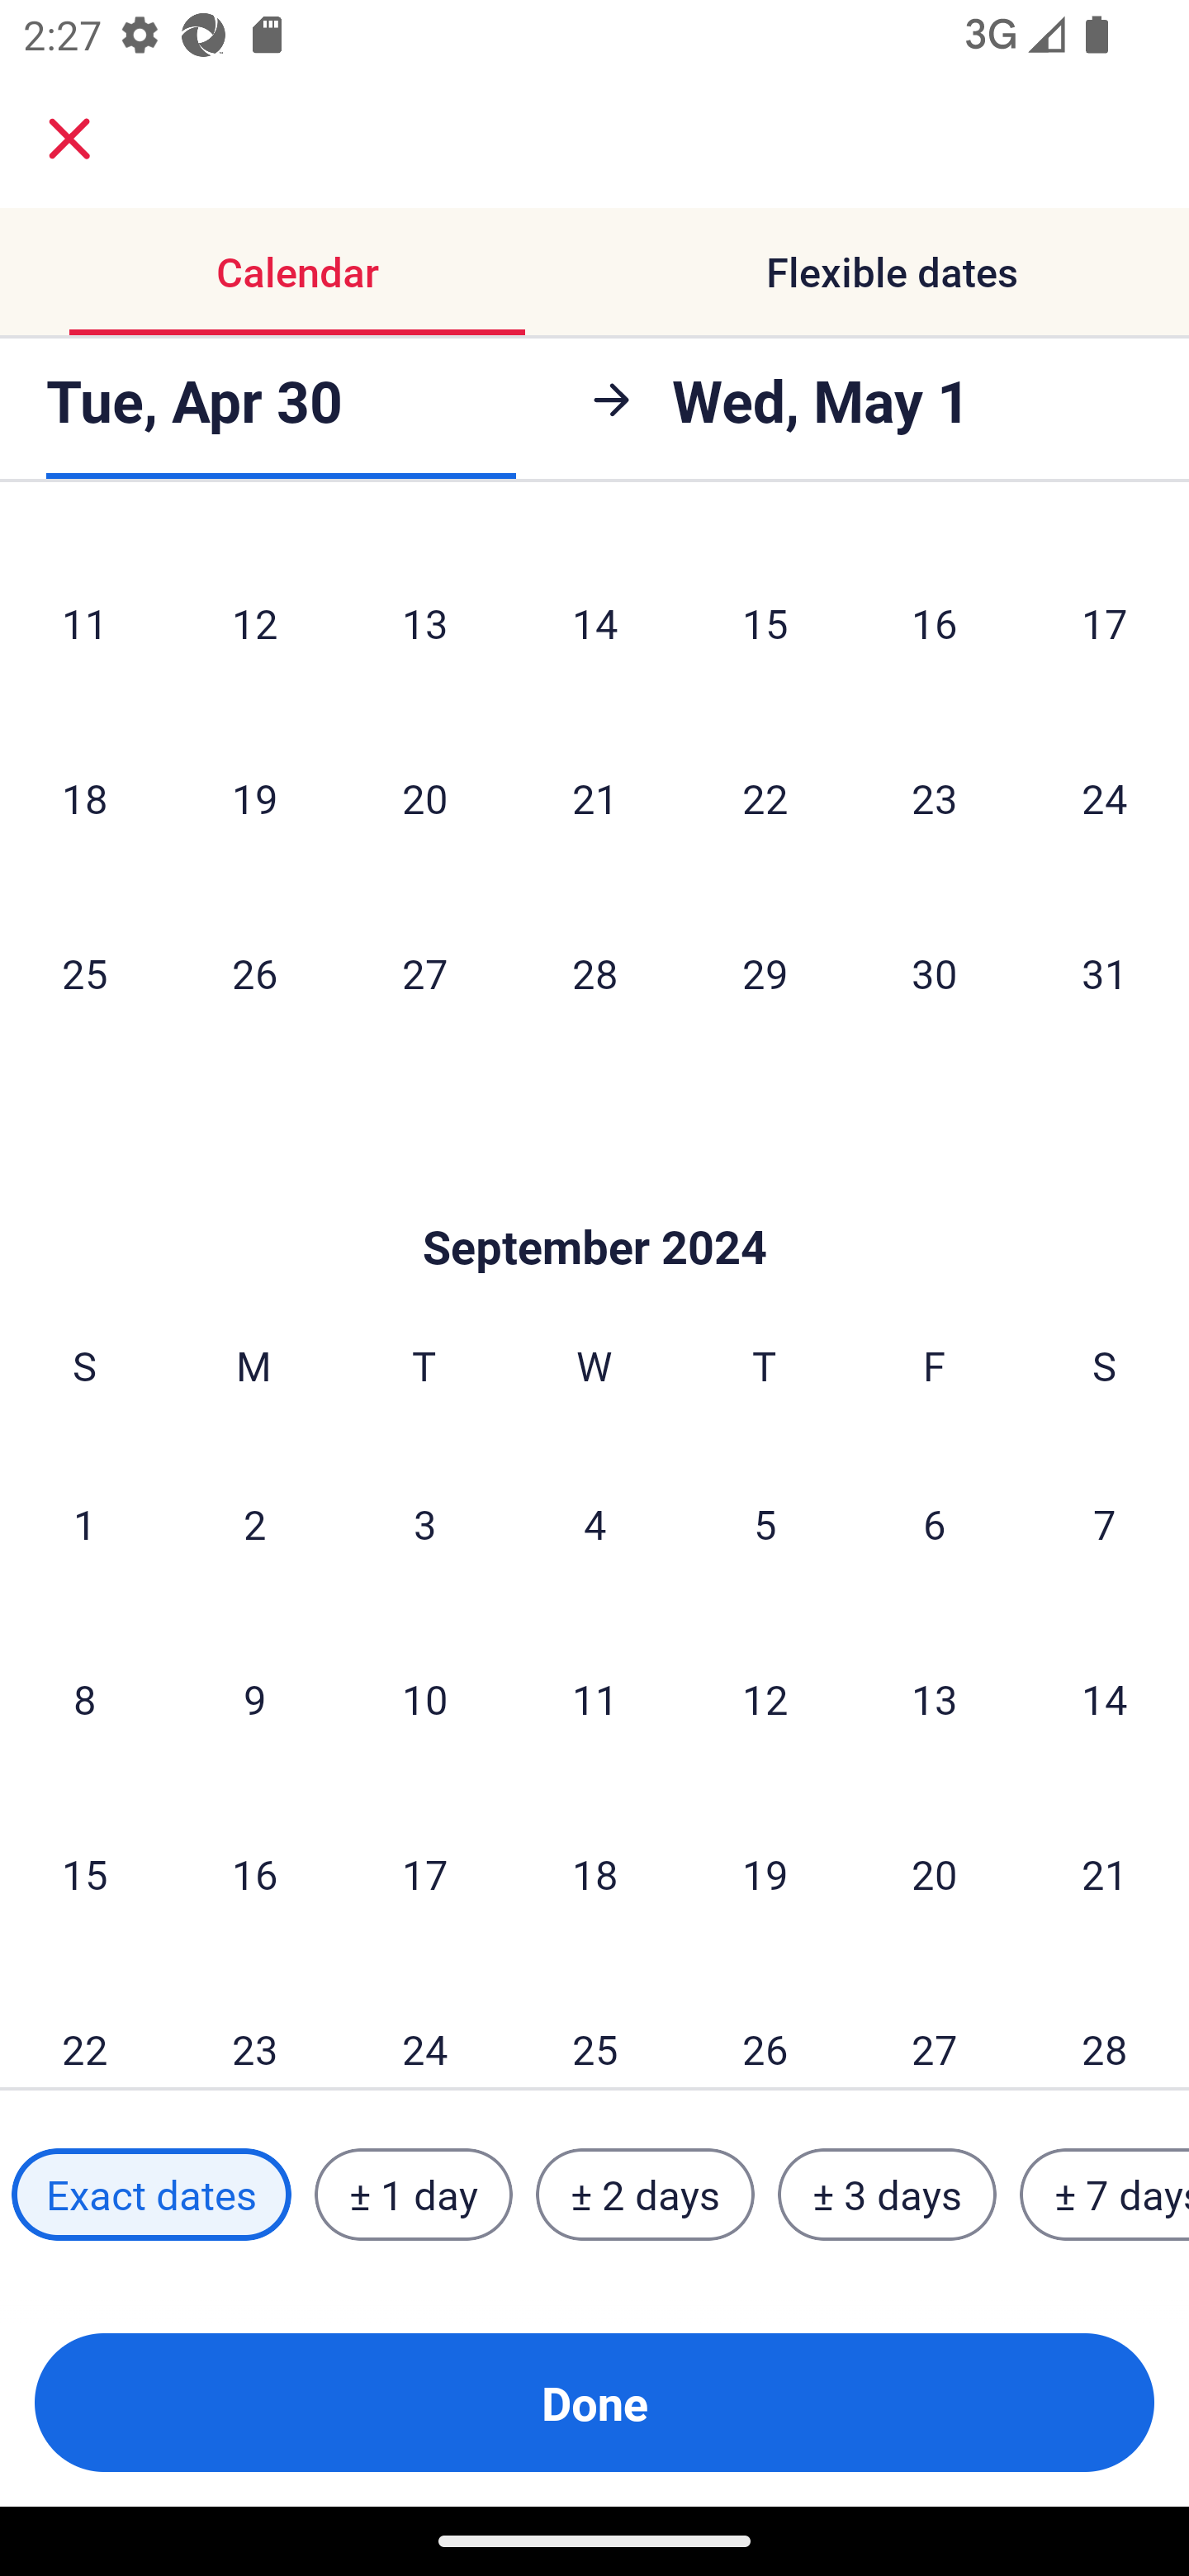 Image resolution: width=1189 pixels, height=2576 pixels. What do you see at coordinates (254, 798) in the screenshot?
I see `19 Monday, August 19, 2024` at bounding box center [254, 798].